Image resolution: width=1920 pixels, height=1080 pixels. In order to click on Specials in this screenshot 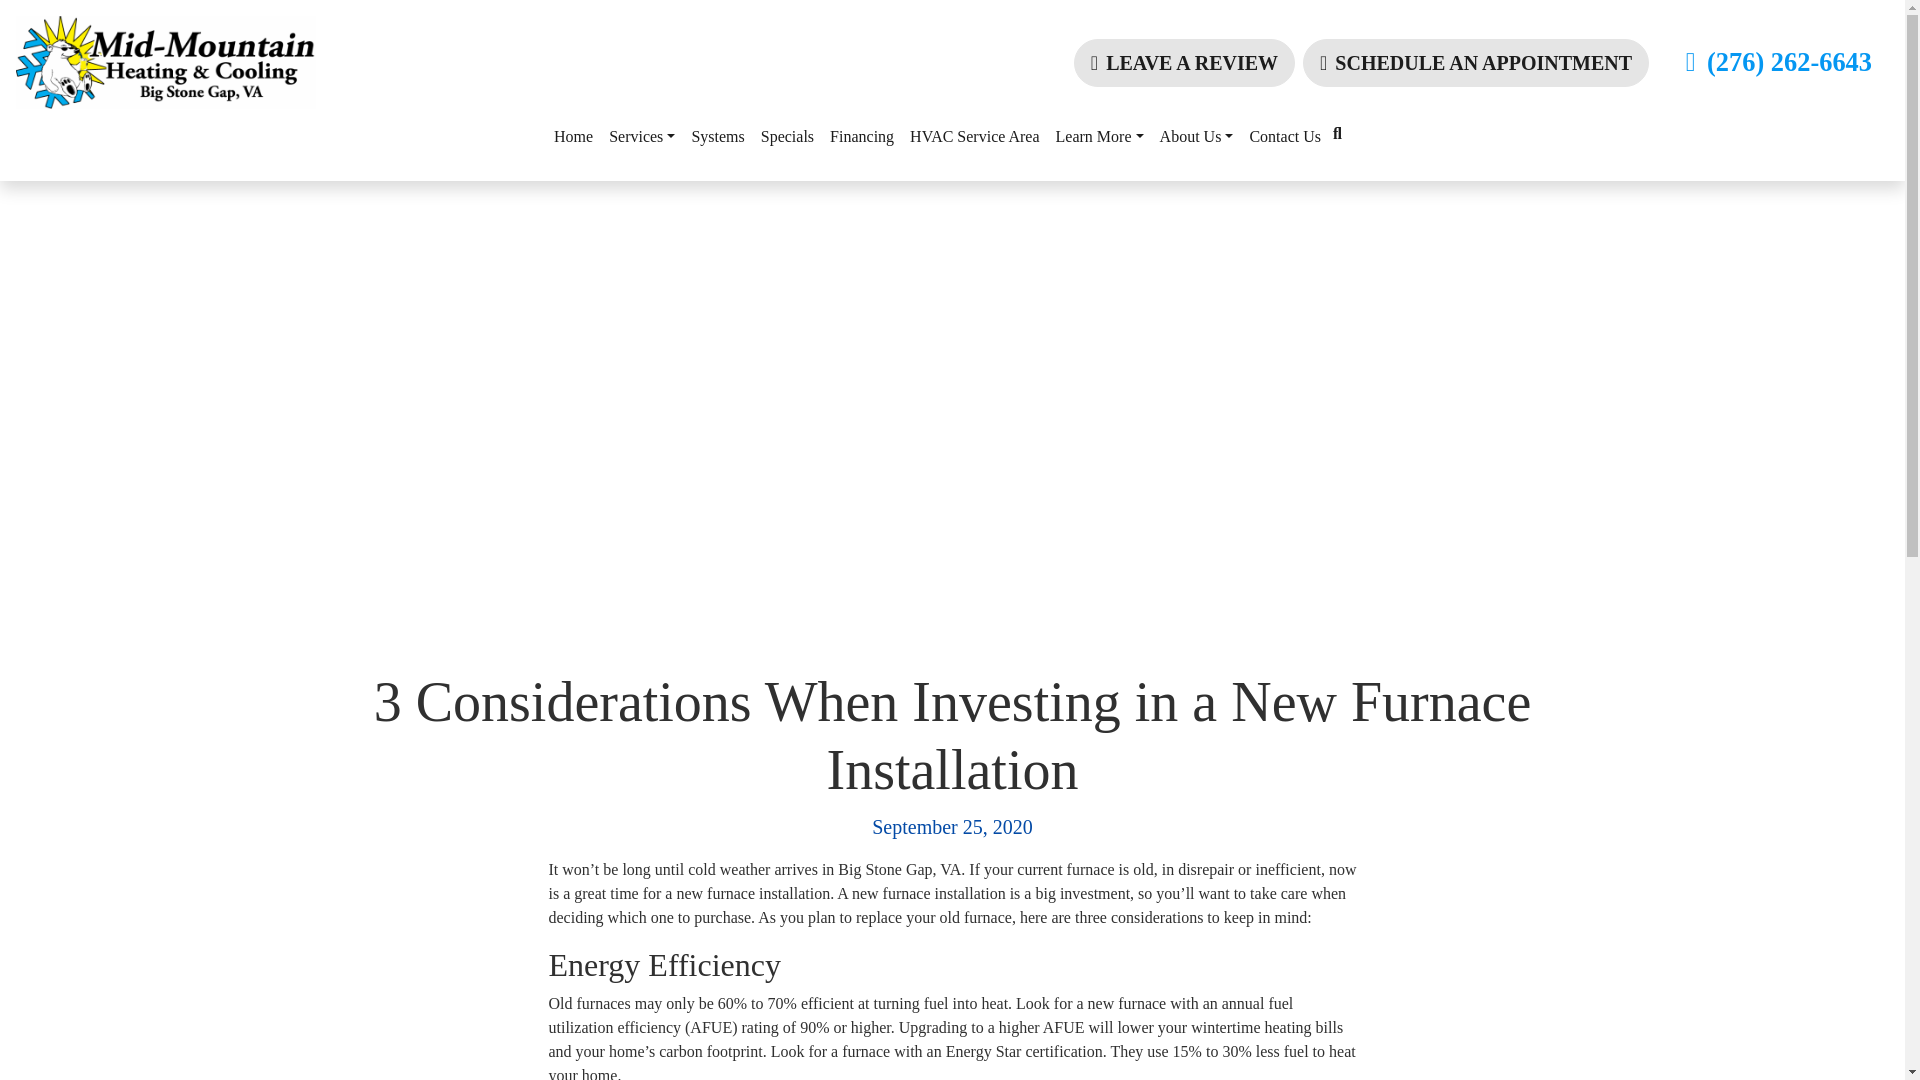, I will do `click(786, 136)`.